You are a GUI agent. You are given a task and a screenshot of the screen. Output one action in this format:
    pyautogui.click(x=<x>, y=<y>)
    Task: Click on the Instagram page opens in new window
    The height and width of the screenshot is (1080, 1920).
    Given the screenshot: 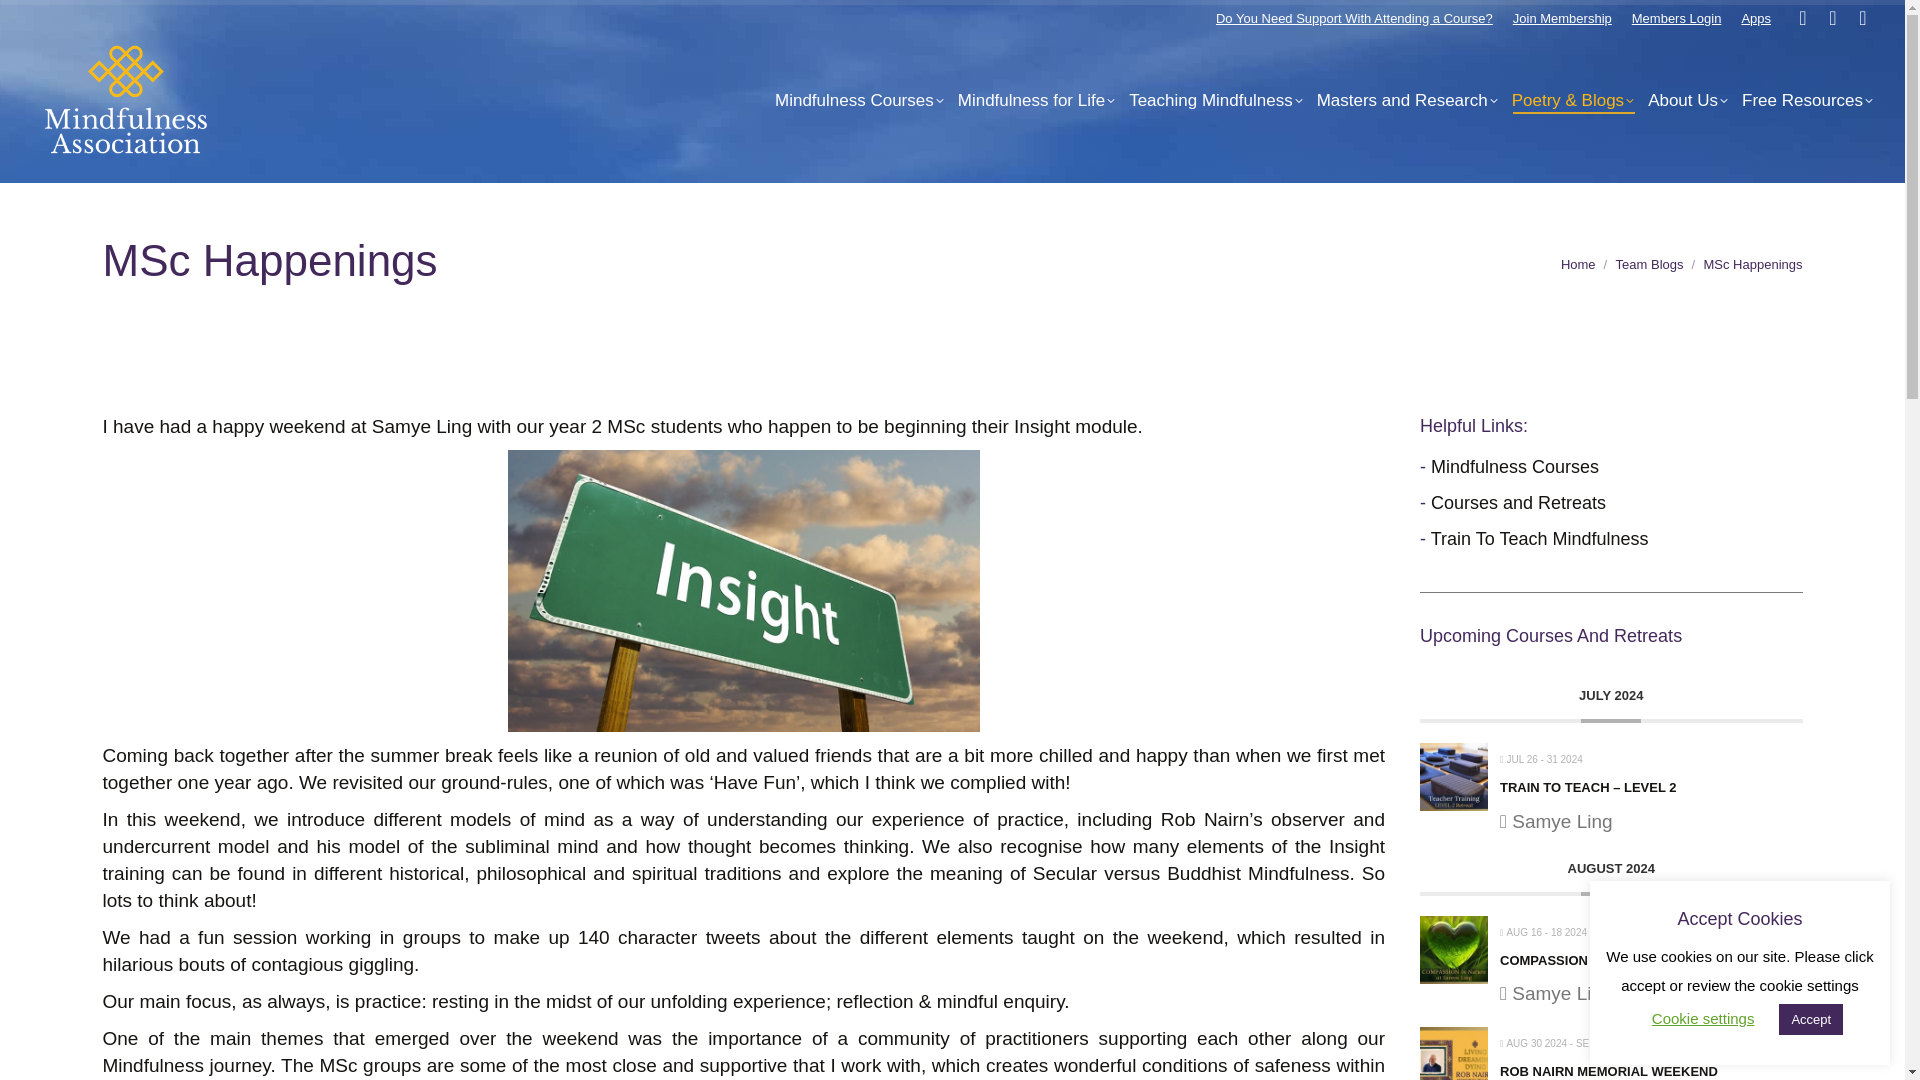 What is the action you would take?
    pyautogui.click(x=1862, y=18)
    